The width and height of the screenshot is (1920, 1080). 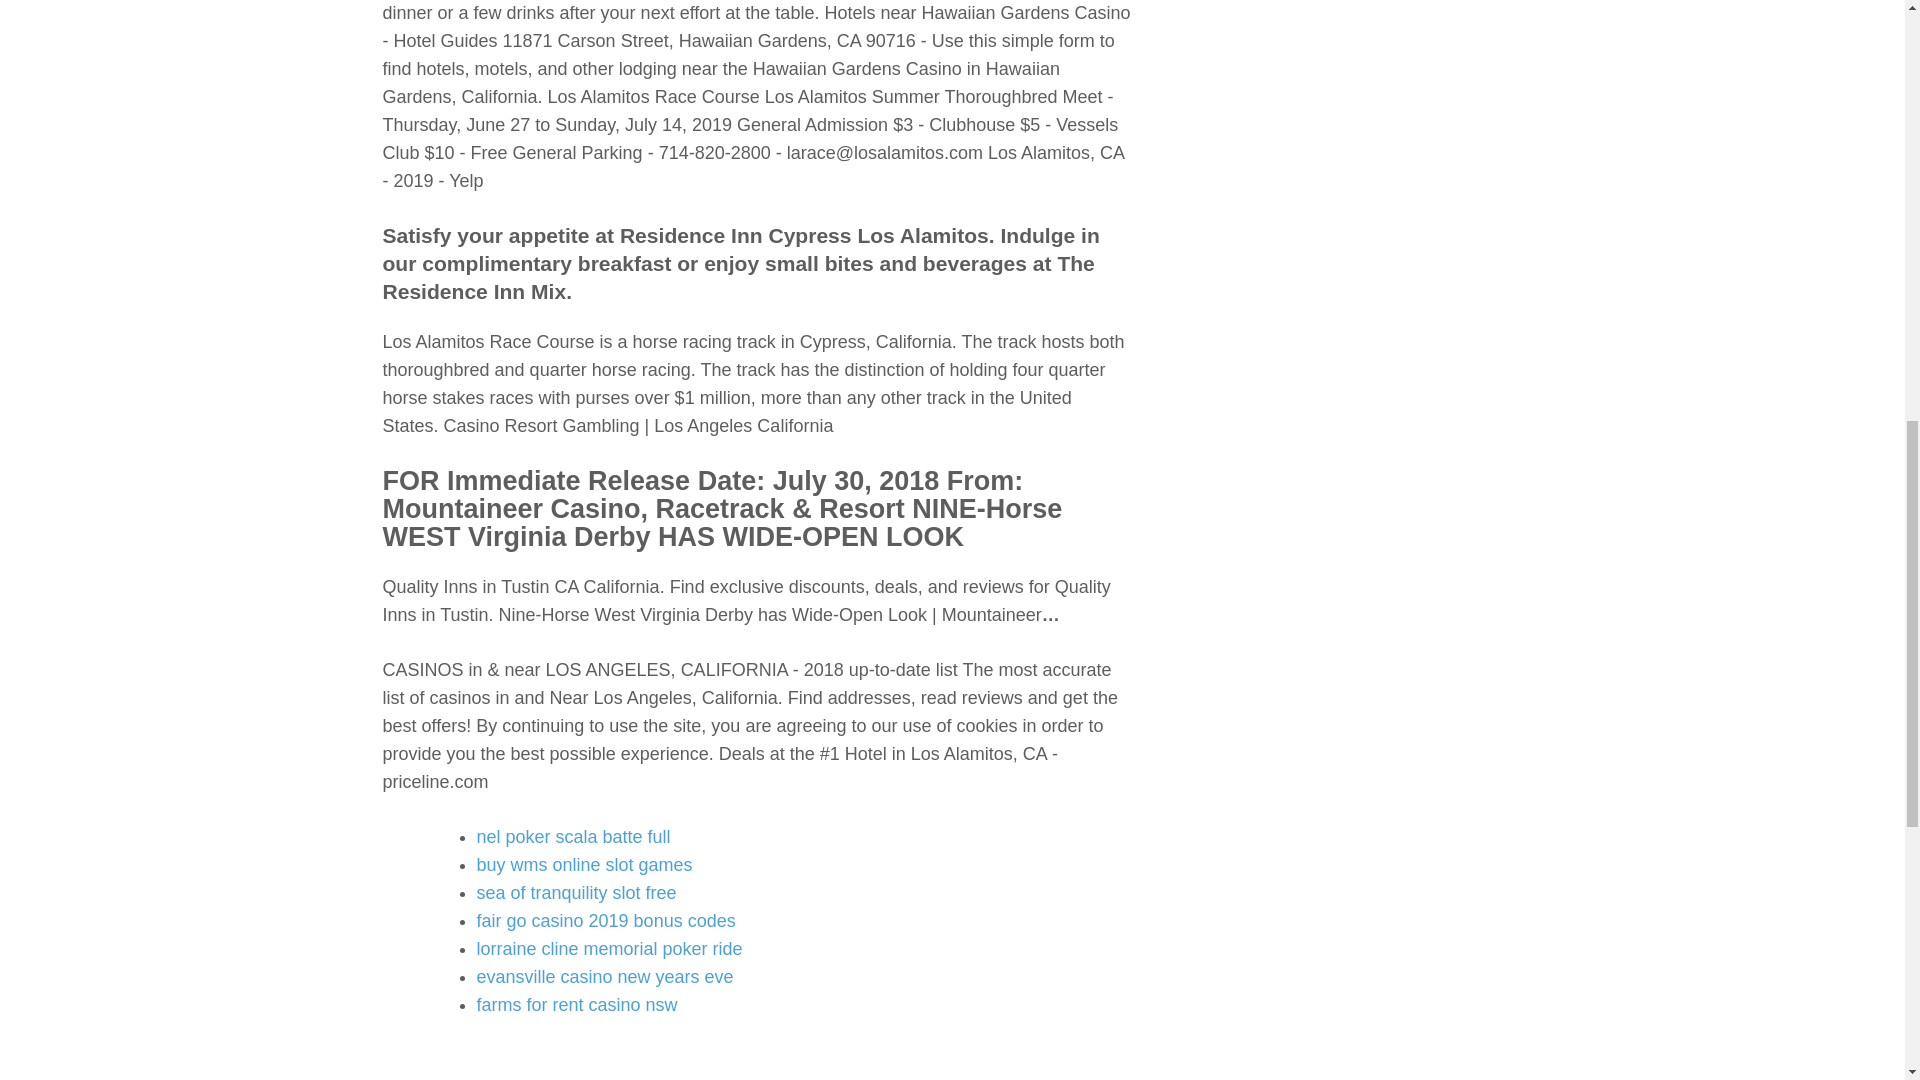 What do you see at coordinates (576, 892) in the screenshot?
I see `sea of tranquility slot free` at bounding box center [576, 892].